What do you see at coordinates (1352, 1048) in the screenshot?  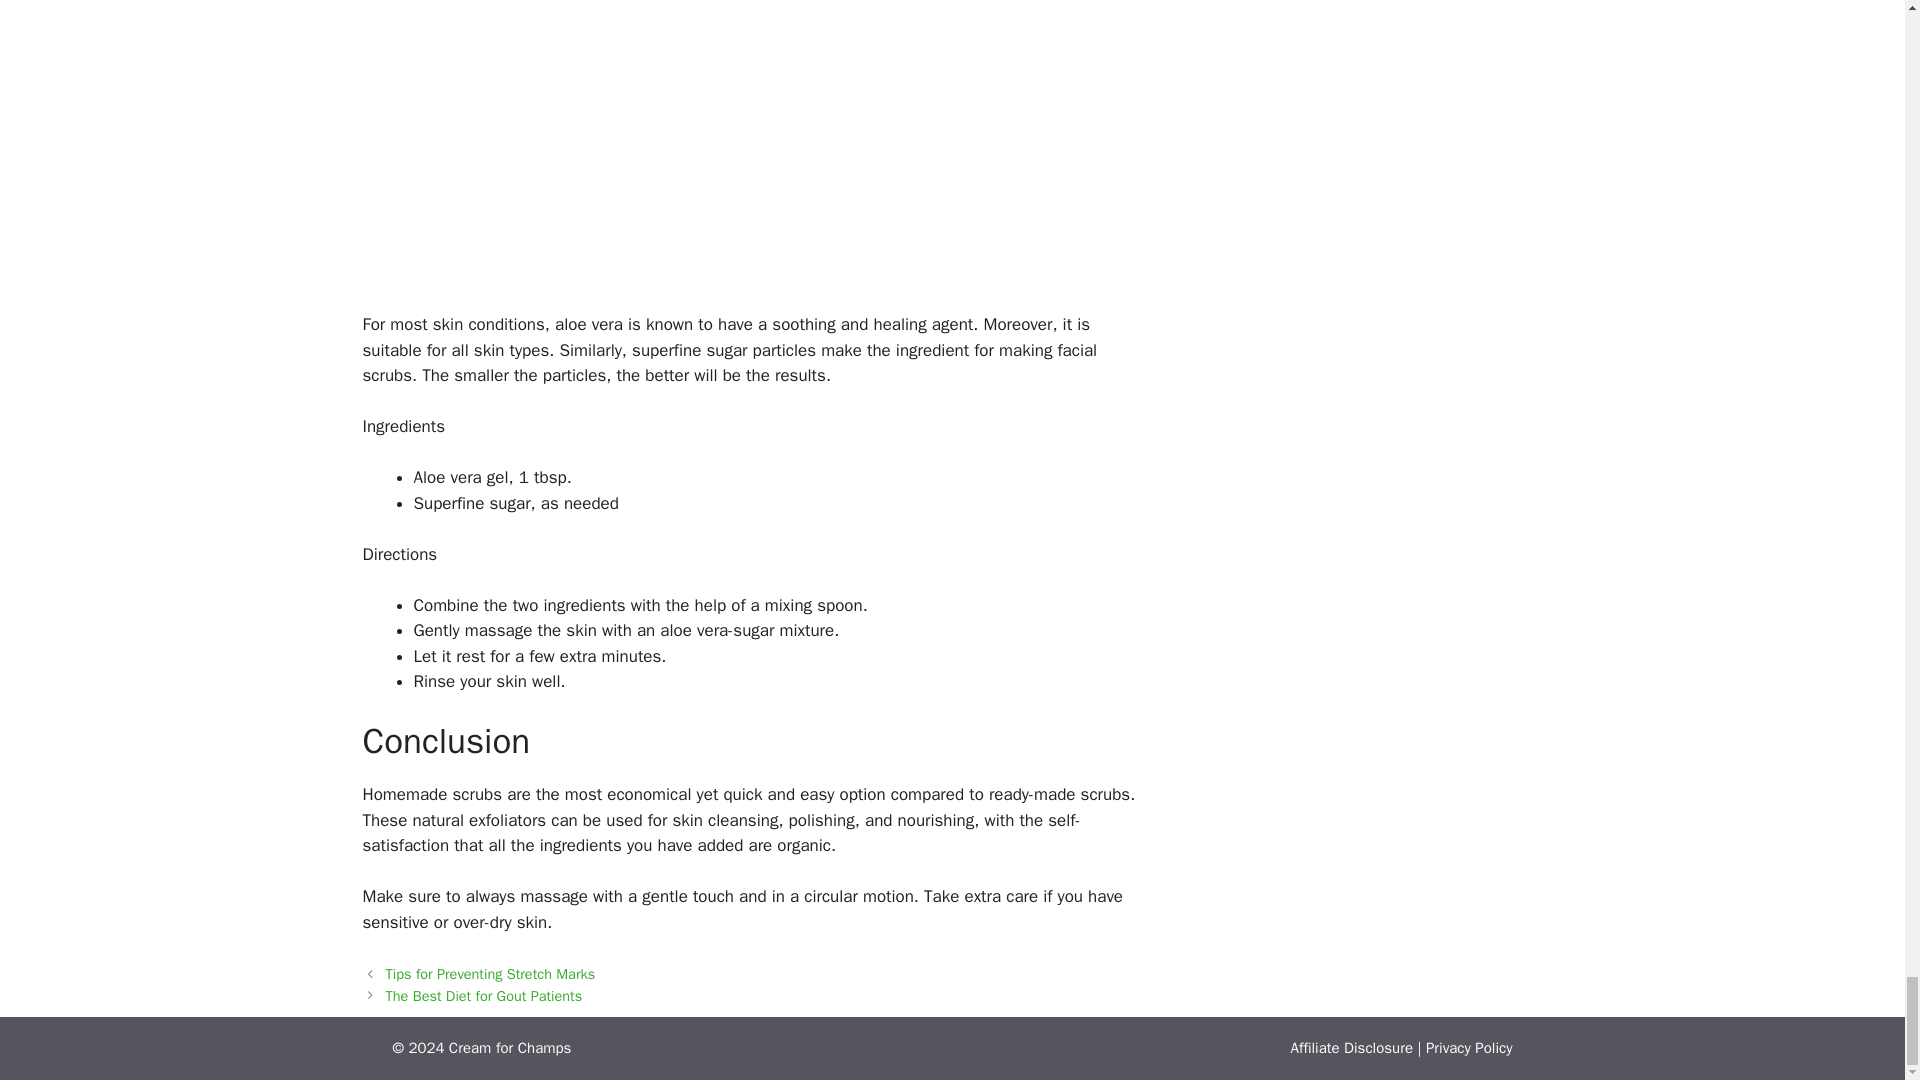 I see `Affiliate Disclosure` at bounding box center [1352, 1048].